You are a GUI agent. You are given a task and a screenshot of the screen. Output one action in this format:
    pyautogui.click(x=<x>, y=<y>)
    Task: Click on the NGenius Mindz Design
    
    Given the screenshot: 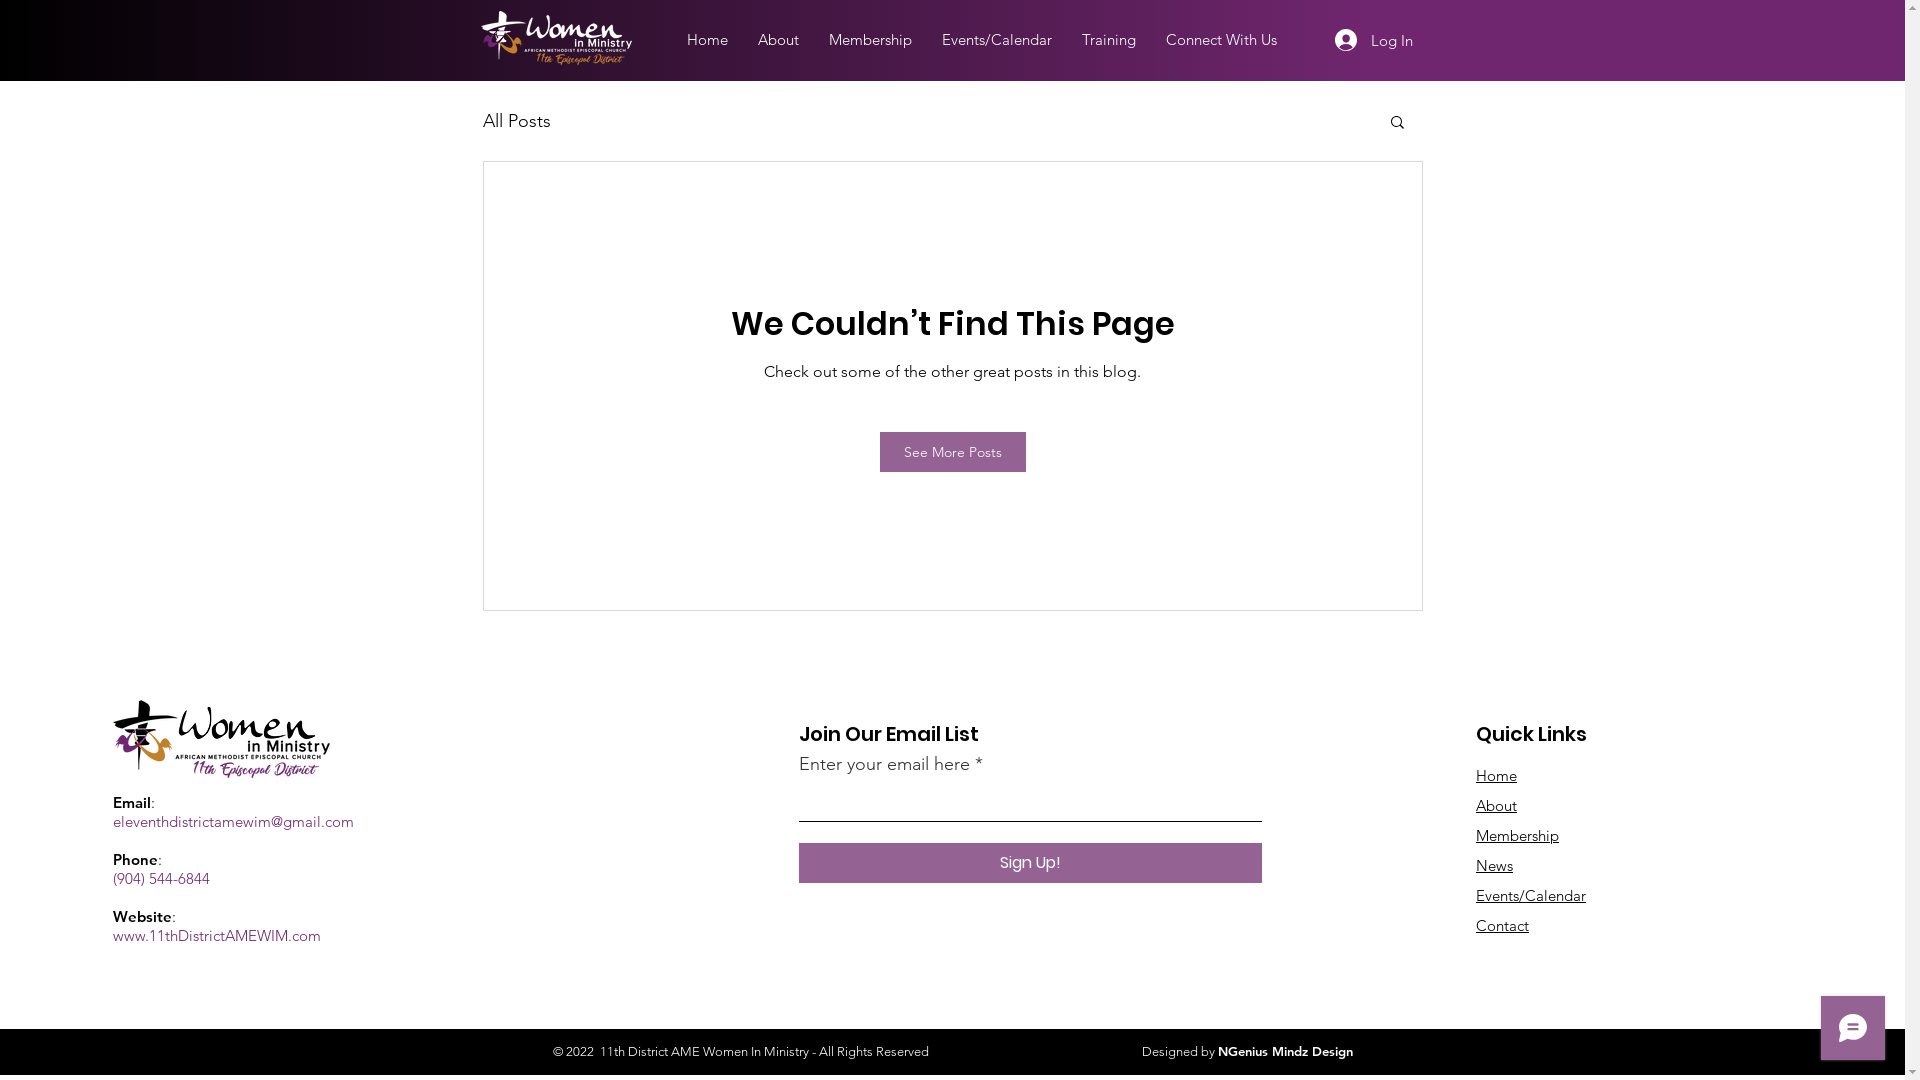 What is the action you would take?
    pyautogui.click(x=1286, y=1051)
    